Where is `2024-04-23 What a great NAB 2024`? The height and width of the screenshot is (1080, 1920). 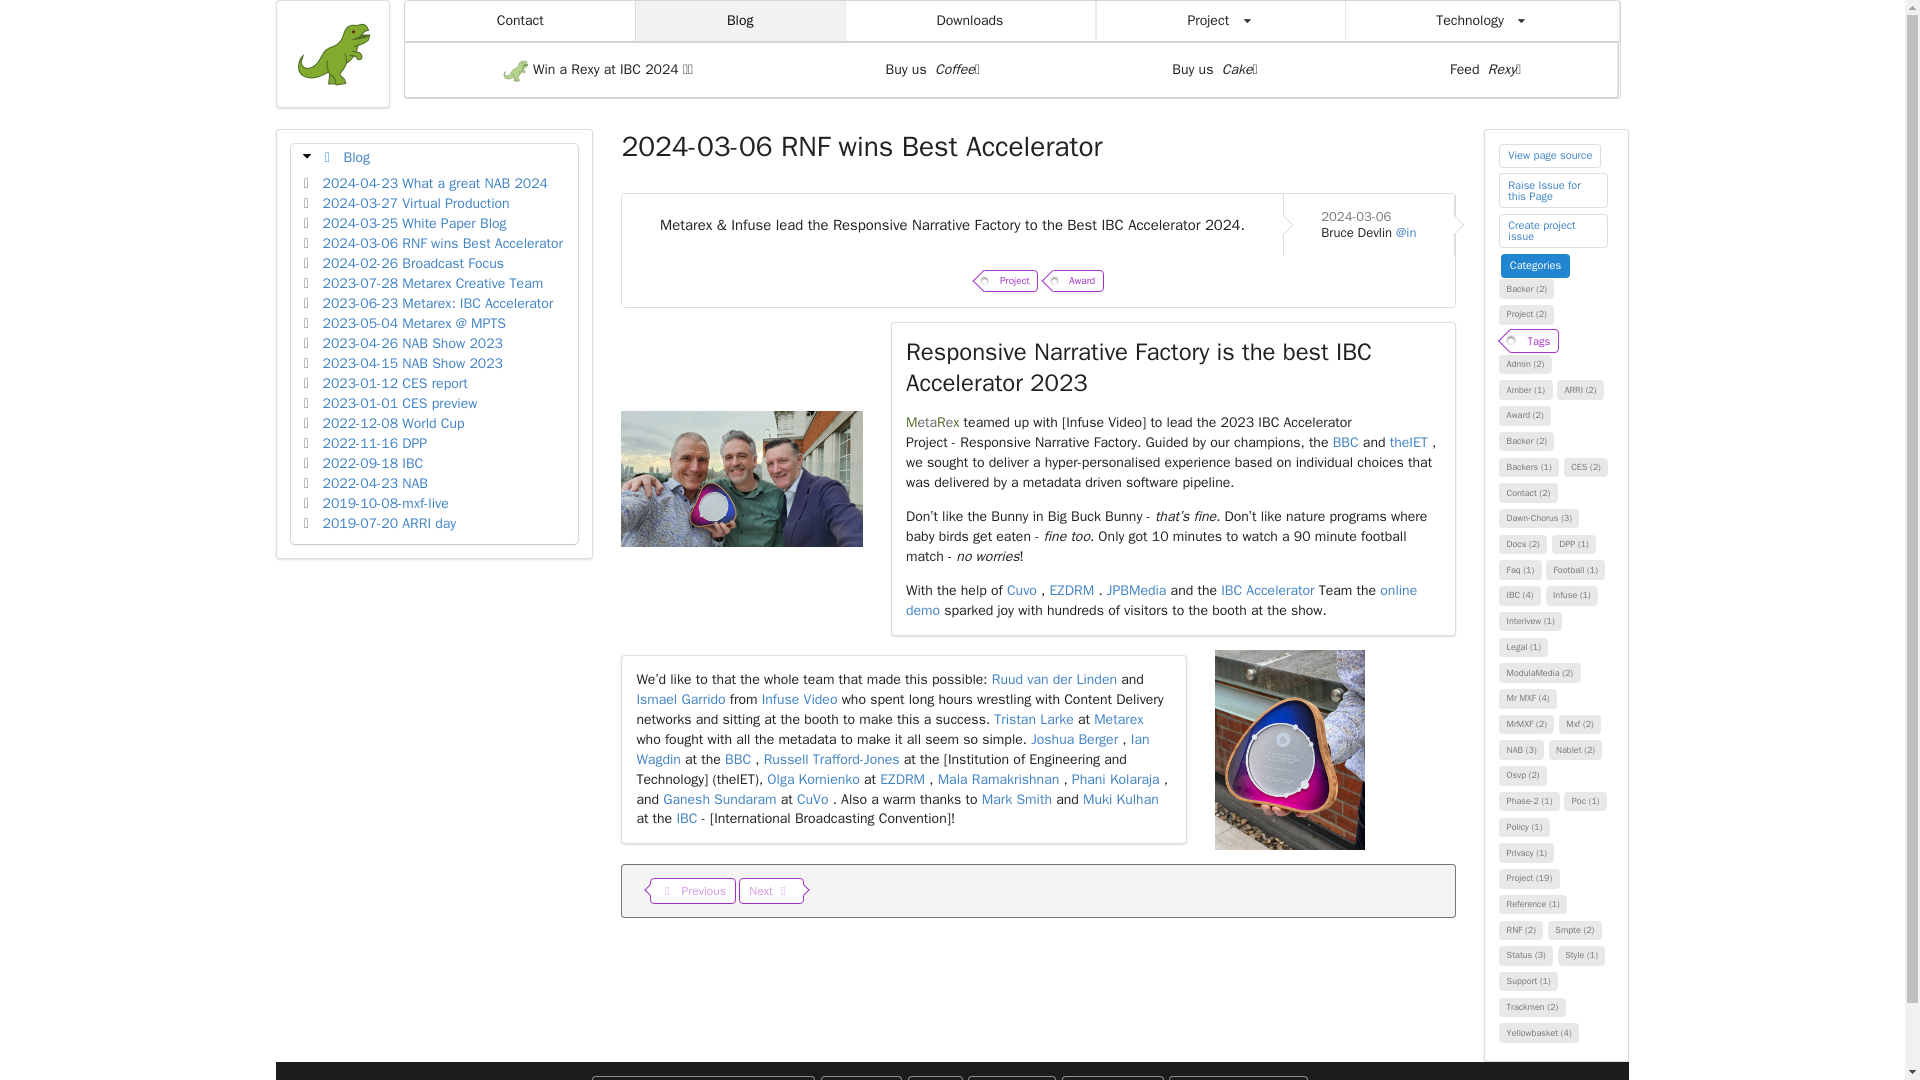 2024-04-23 What a great NAB 2024 is located at coordinates (434, 183).